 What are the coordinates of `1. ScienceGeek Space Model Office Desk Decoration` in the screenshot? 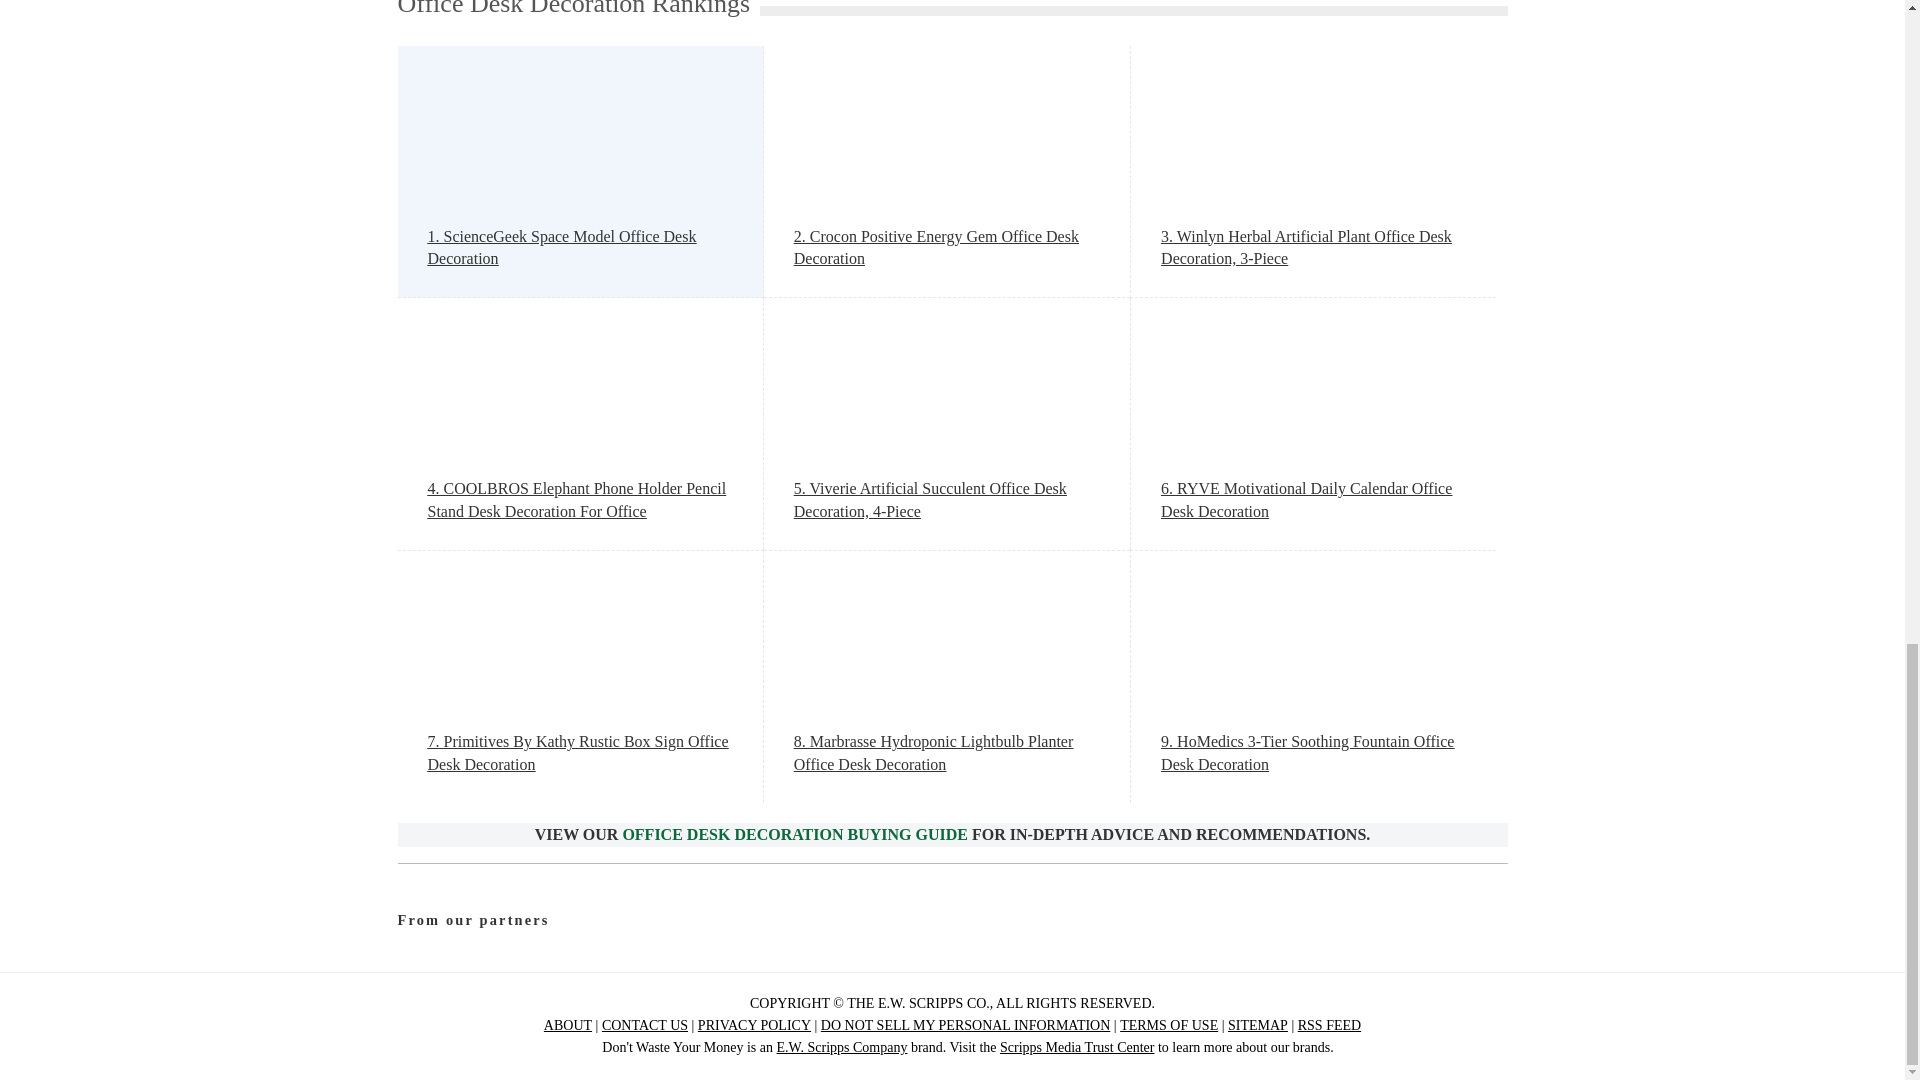 It's located at (580, 248).